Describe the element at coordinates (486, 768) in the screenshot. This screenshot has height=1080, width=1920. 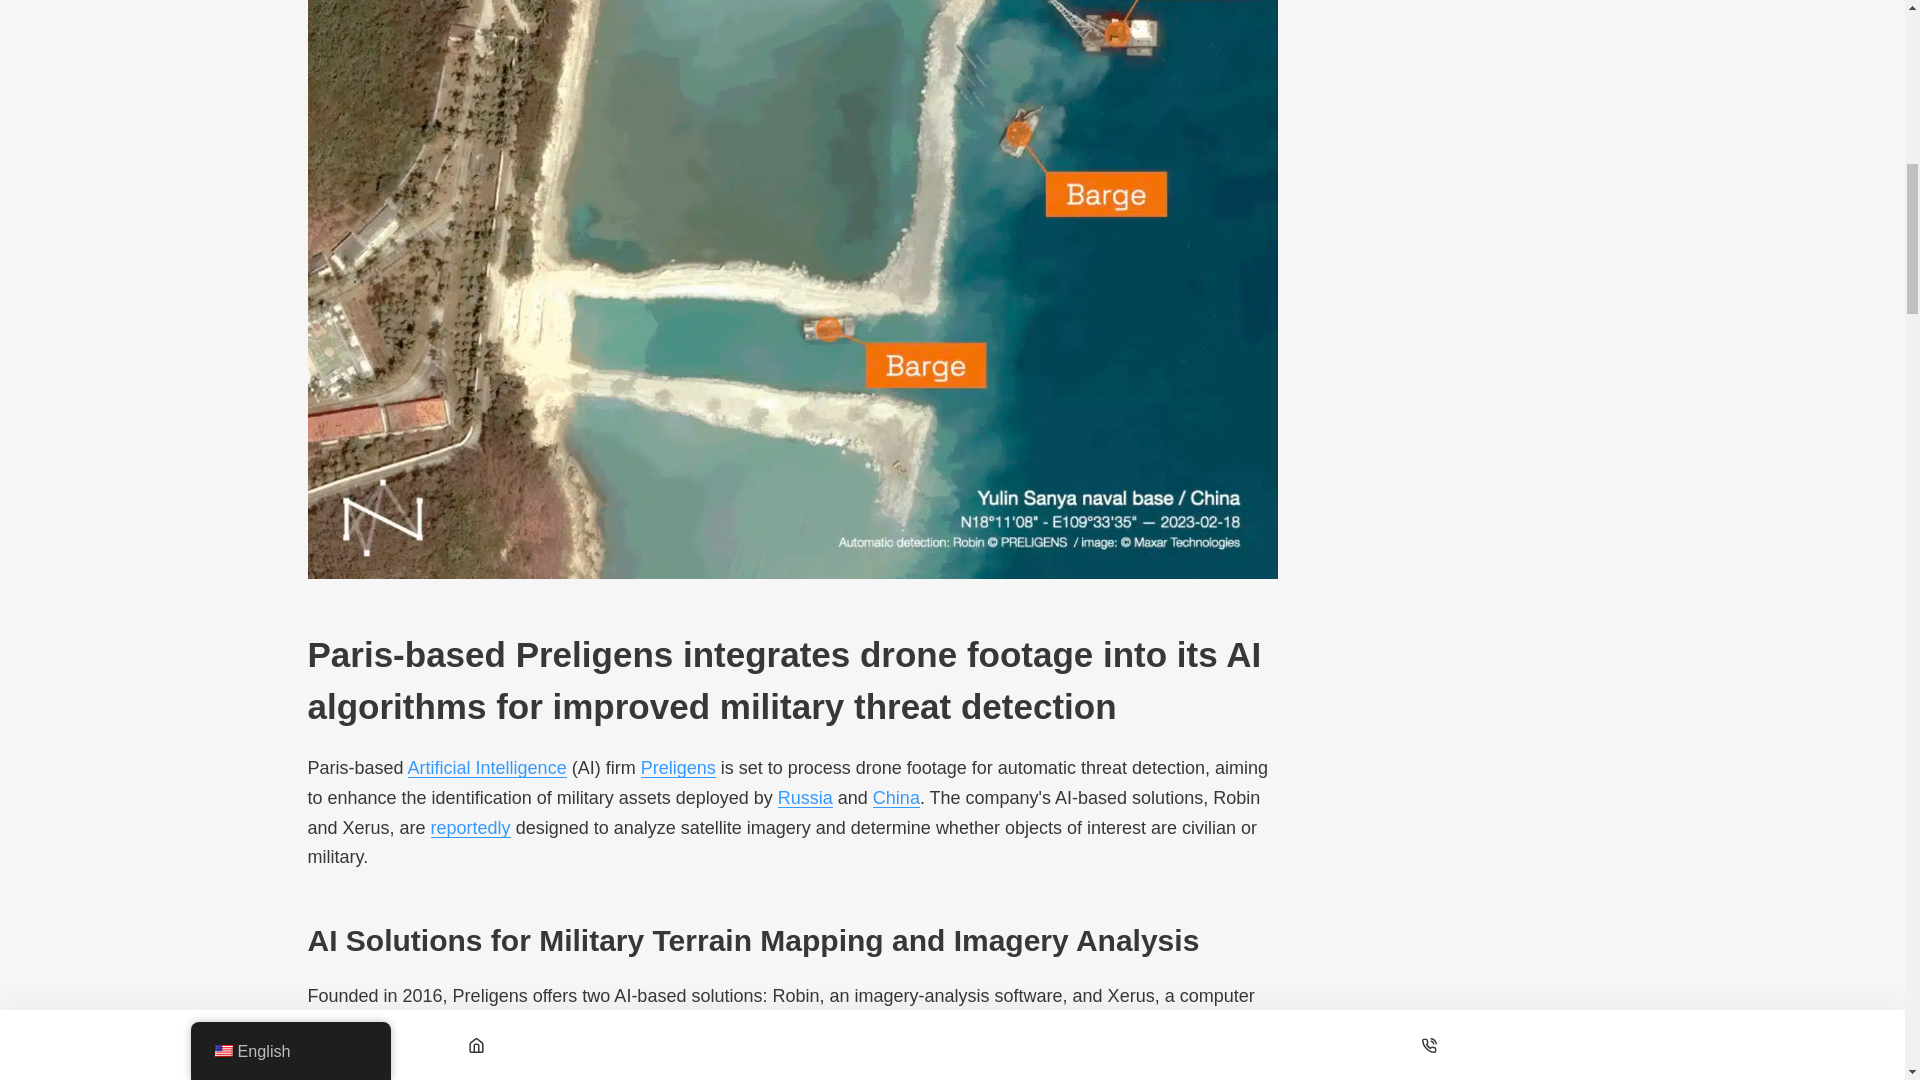
I see `Posts in the category Artificial Intelligence` at that location.